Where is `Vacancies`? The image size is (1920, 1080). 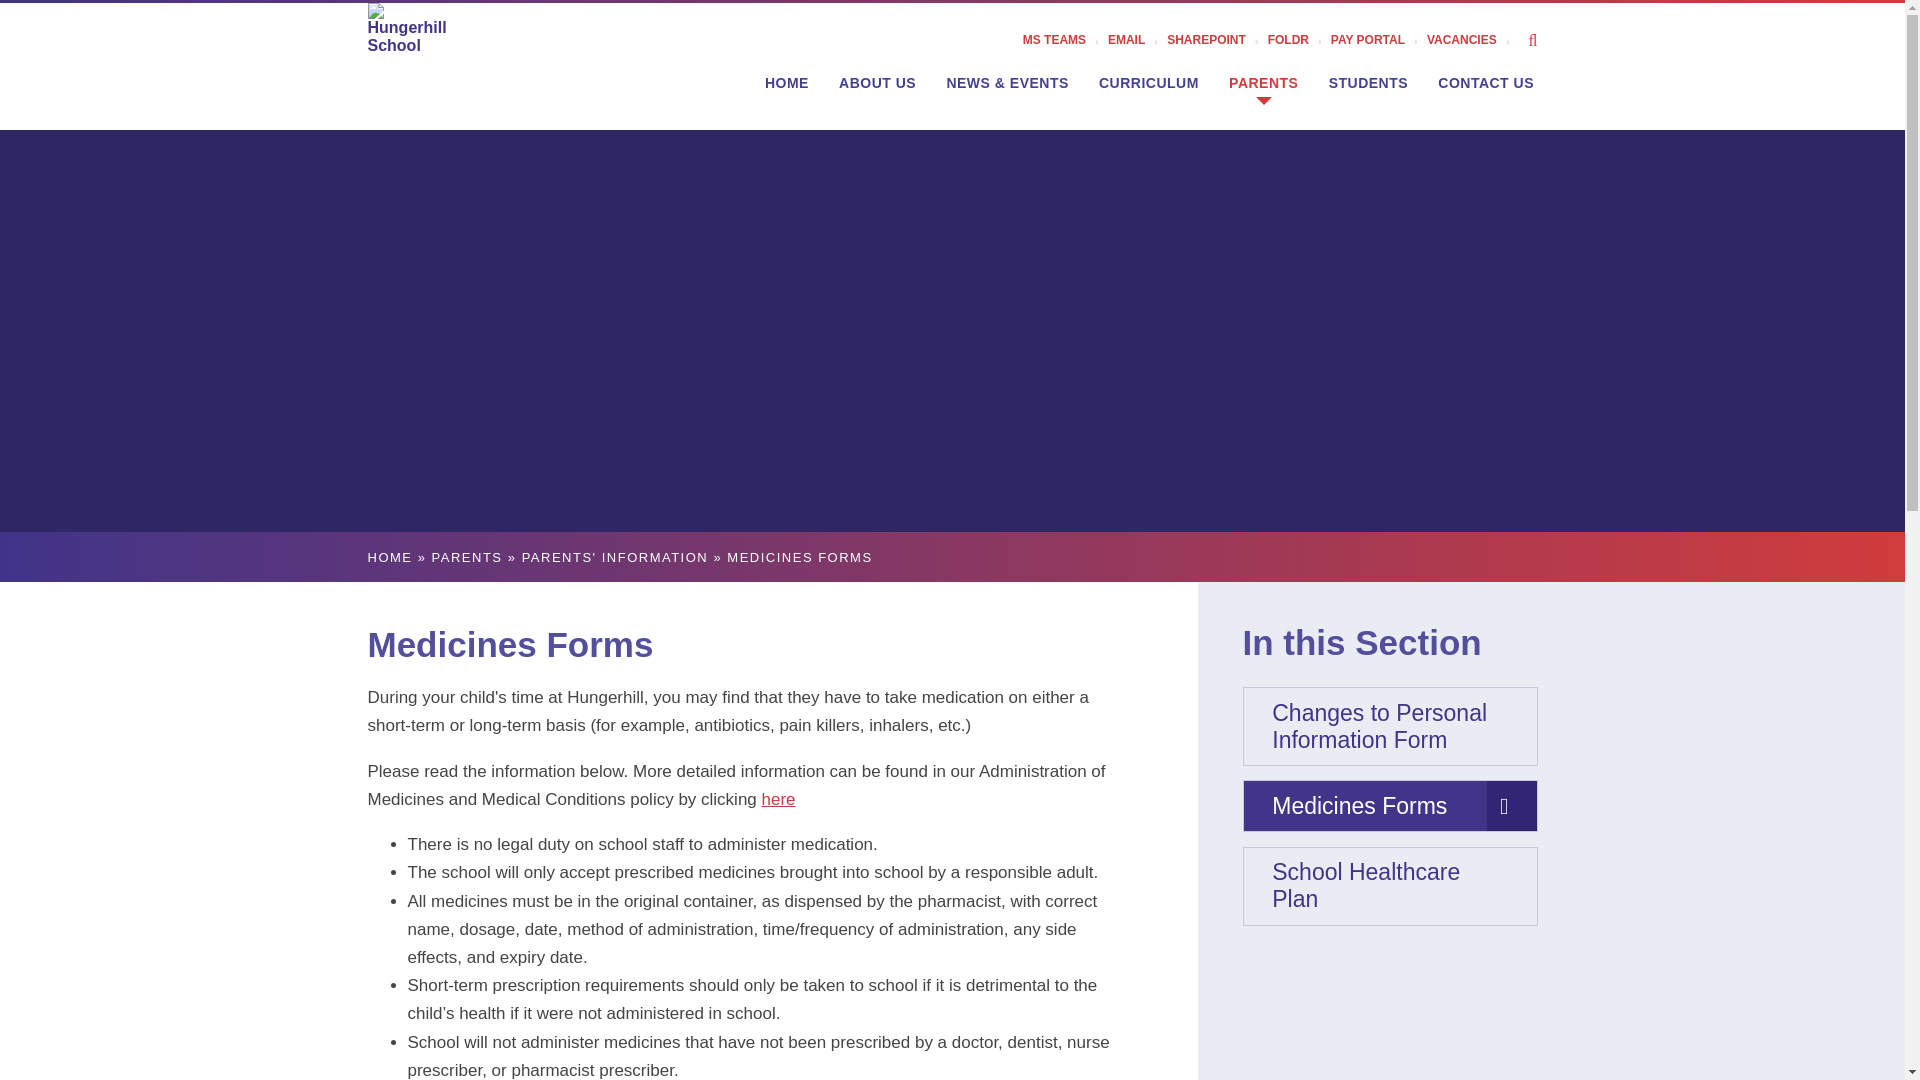
Vacancies is located at coordinates (1472, 40).